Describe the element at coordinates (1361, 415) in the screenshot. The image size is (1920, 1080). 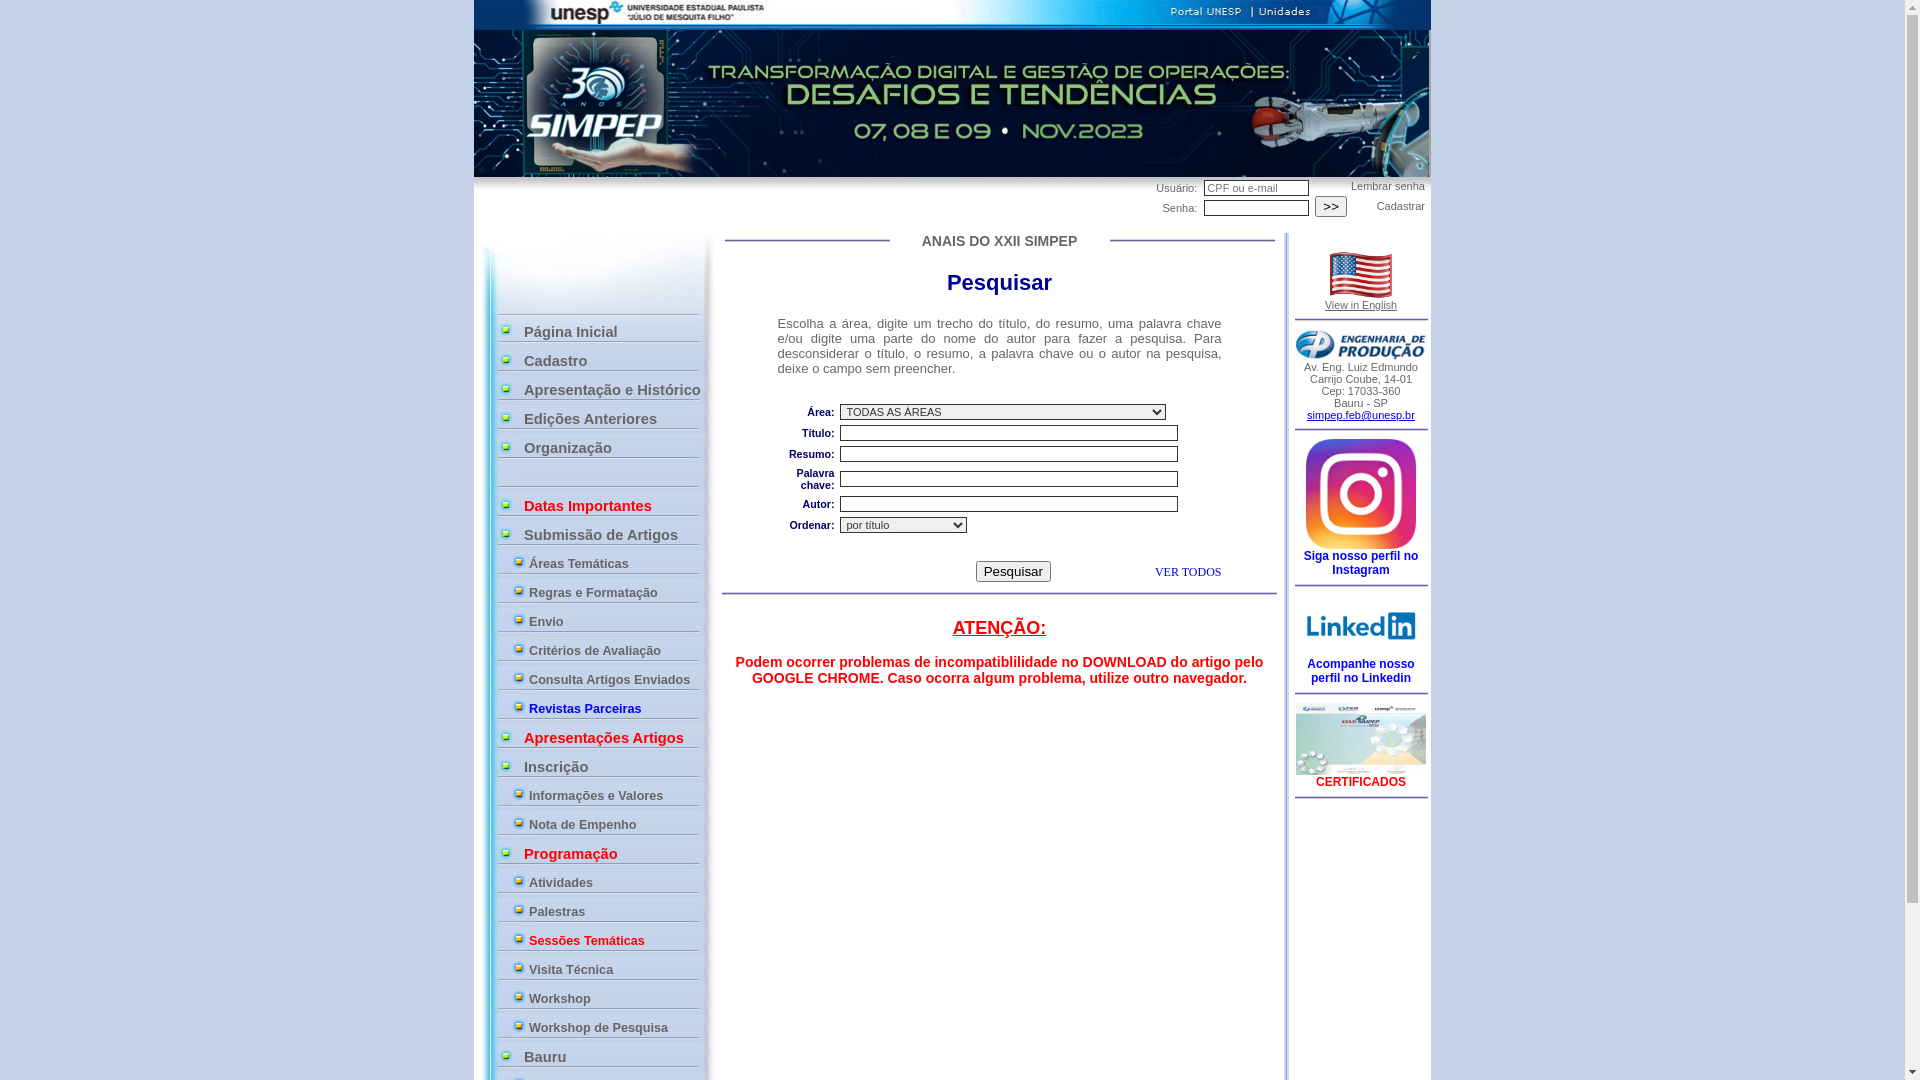
I see `simpep.feb@unesp.br` at that location.